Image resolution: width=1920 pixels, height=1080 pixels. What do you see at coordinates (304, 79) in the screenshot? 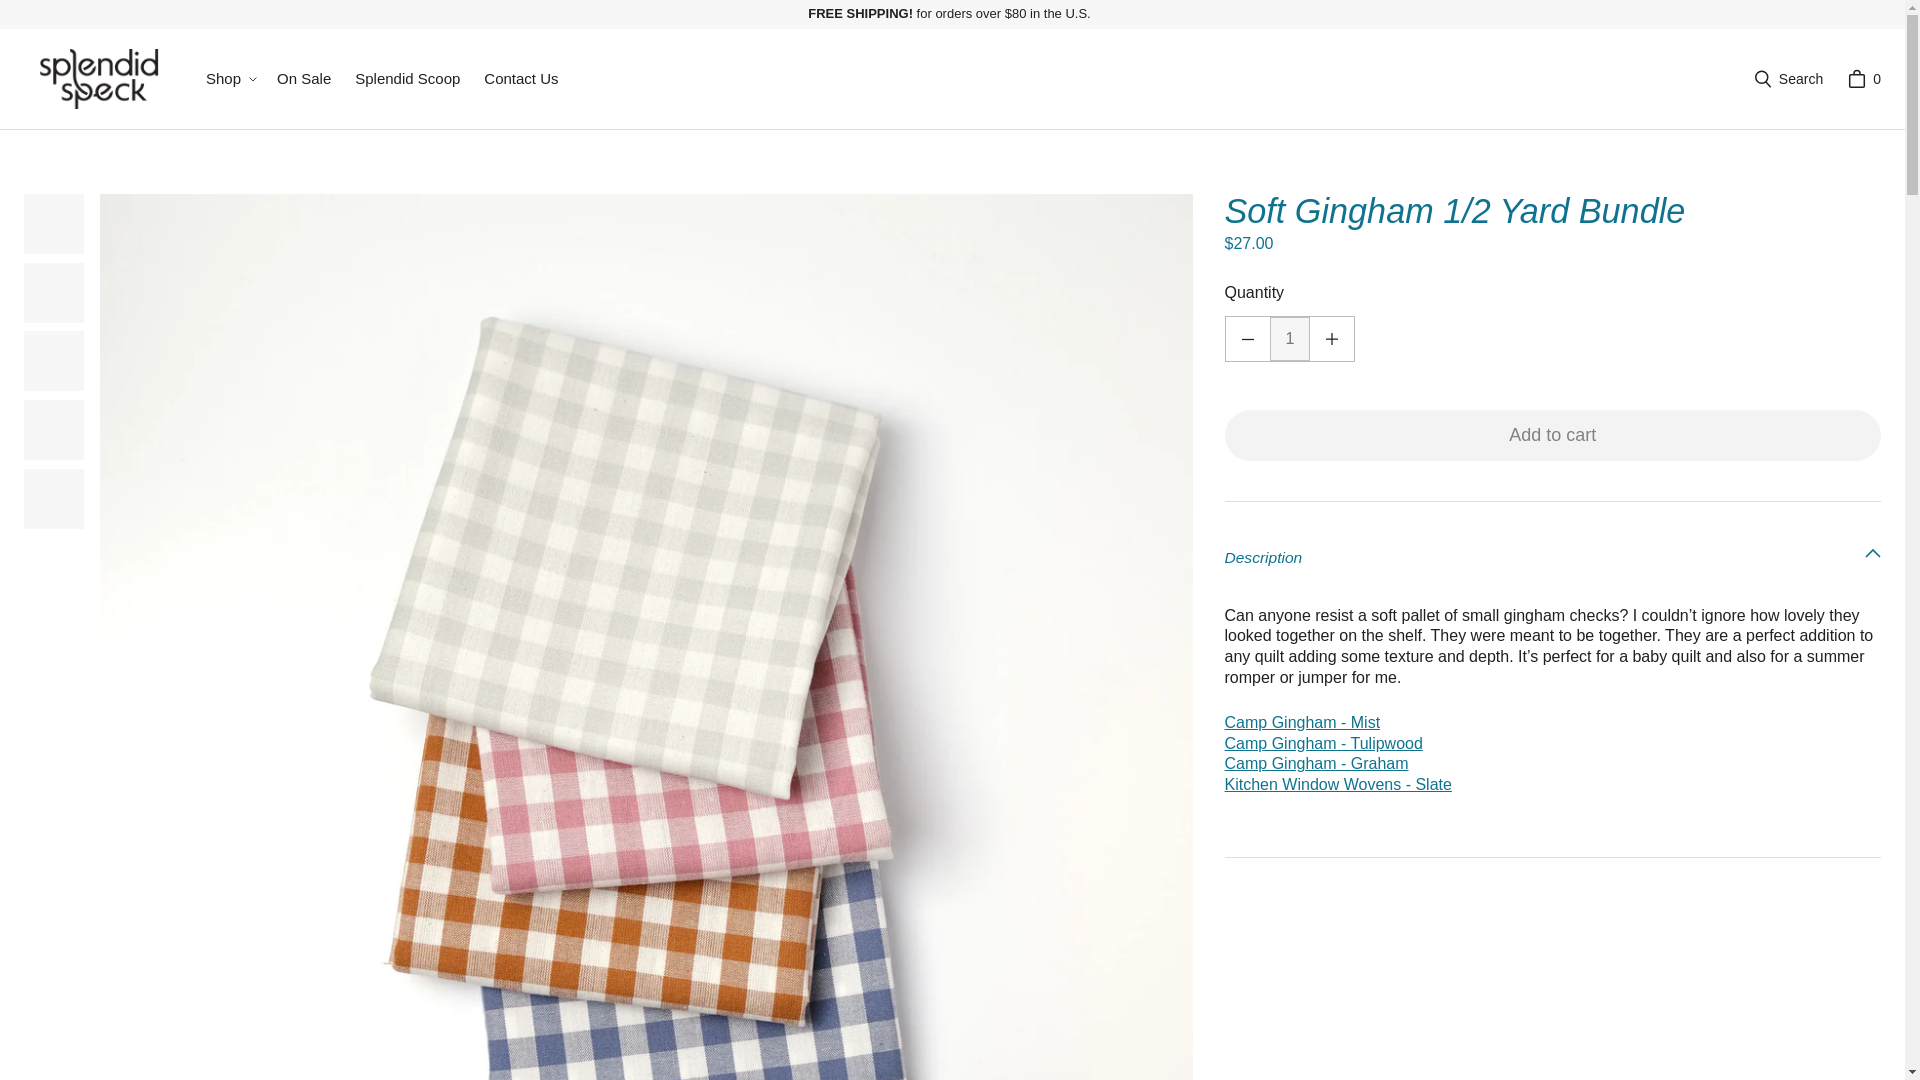
I see `On Sale` at bounding box center [304, 79].